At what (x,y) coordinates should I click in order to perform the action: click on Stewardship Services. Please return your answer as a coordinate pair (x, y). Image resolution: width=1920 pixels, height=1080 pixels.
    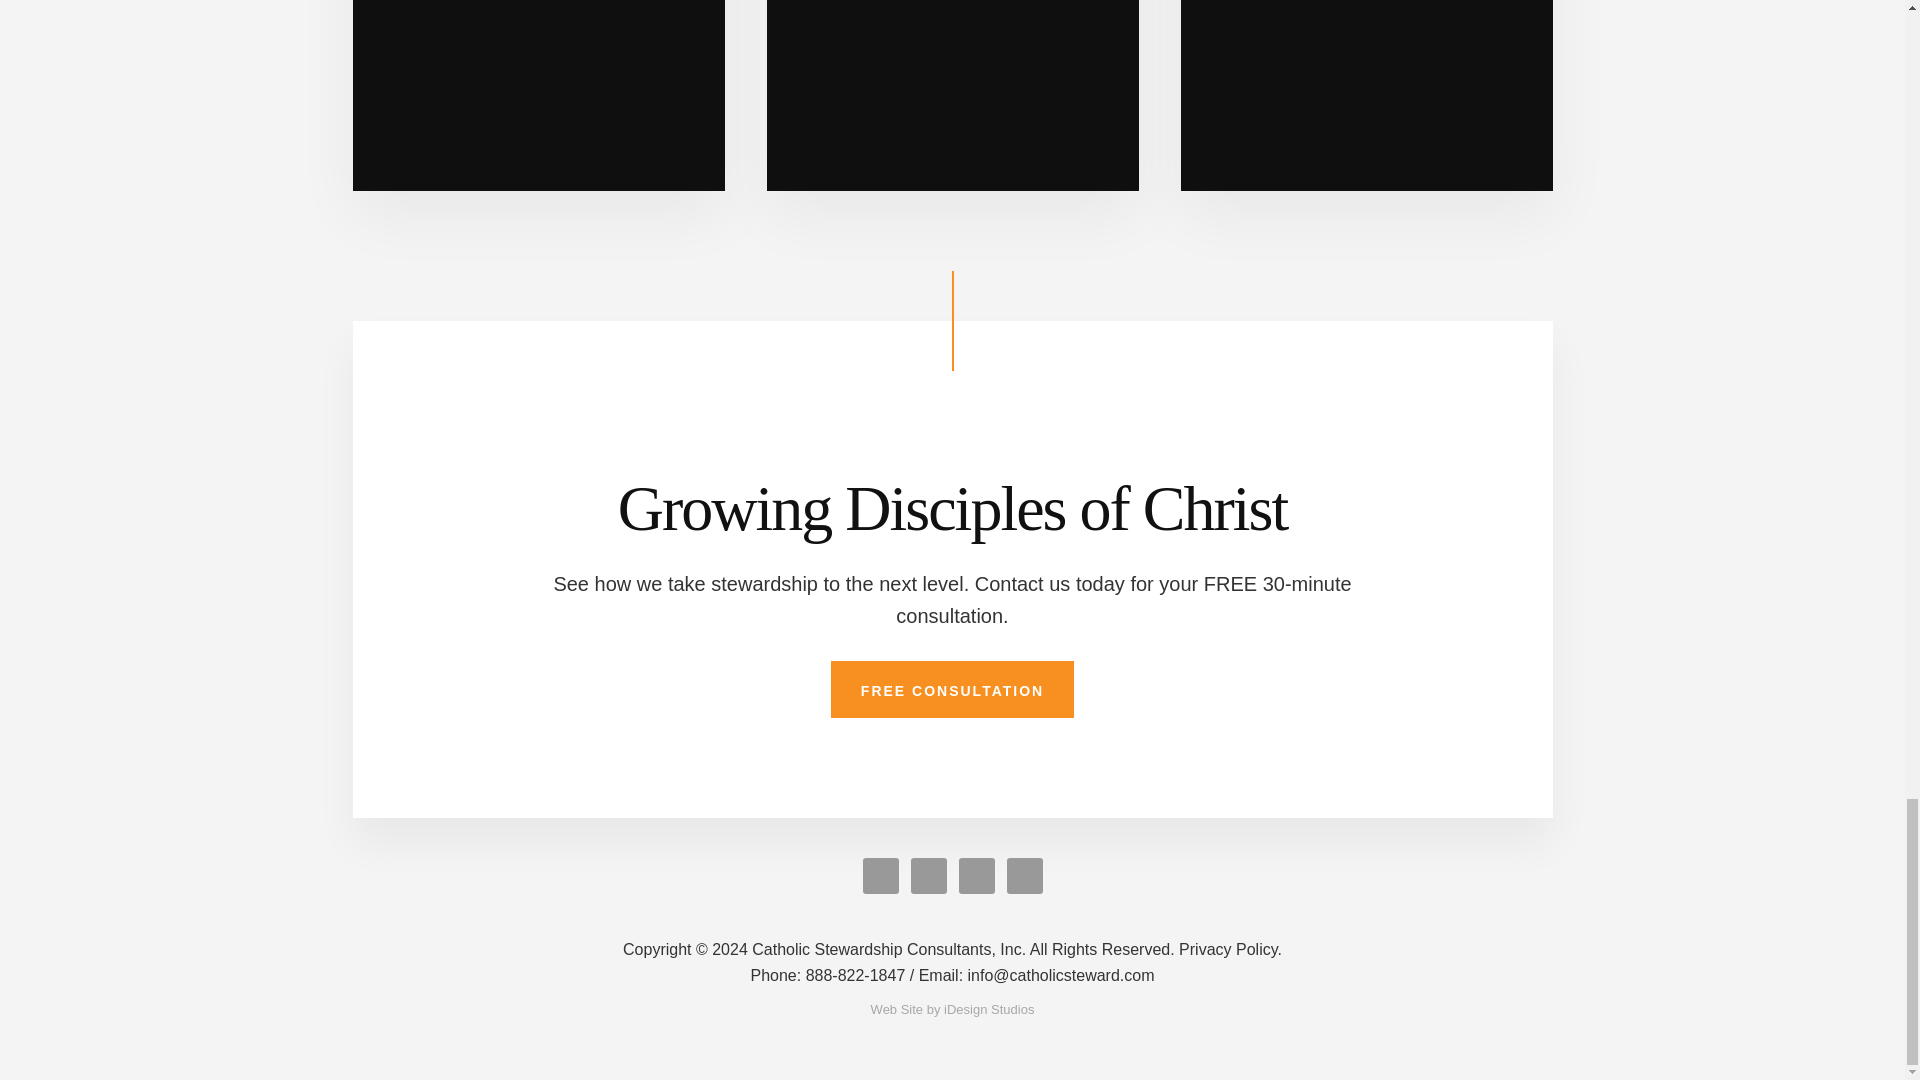
    Looking at the image, I should click on (952, 96).